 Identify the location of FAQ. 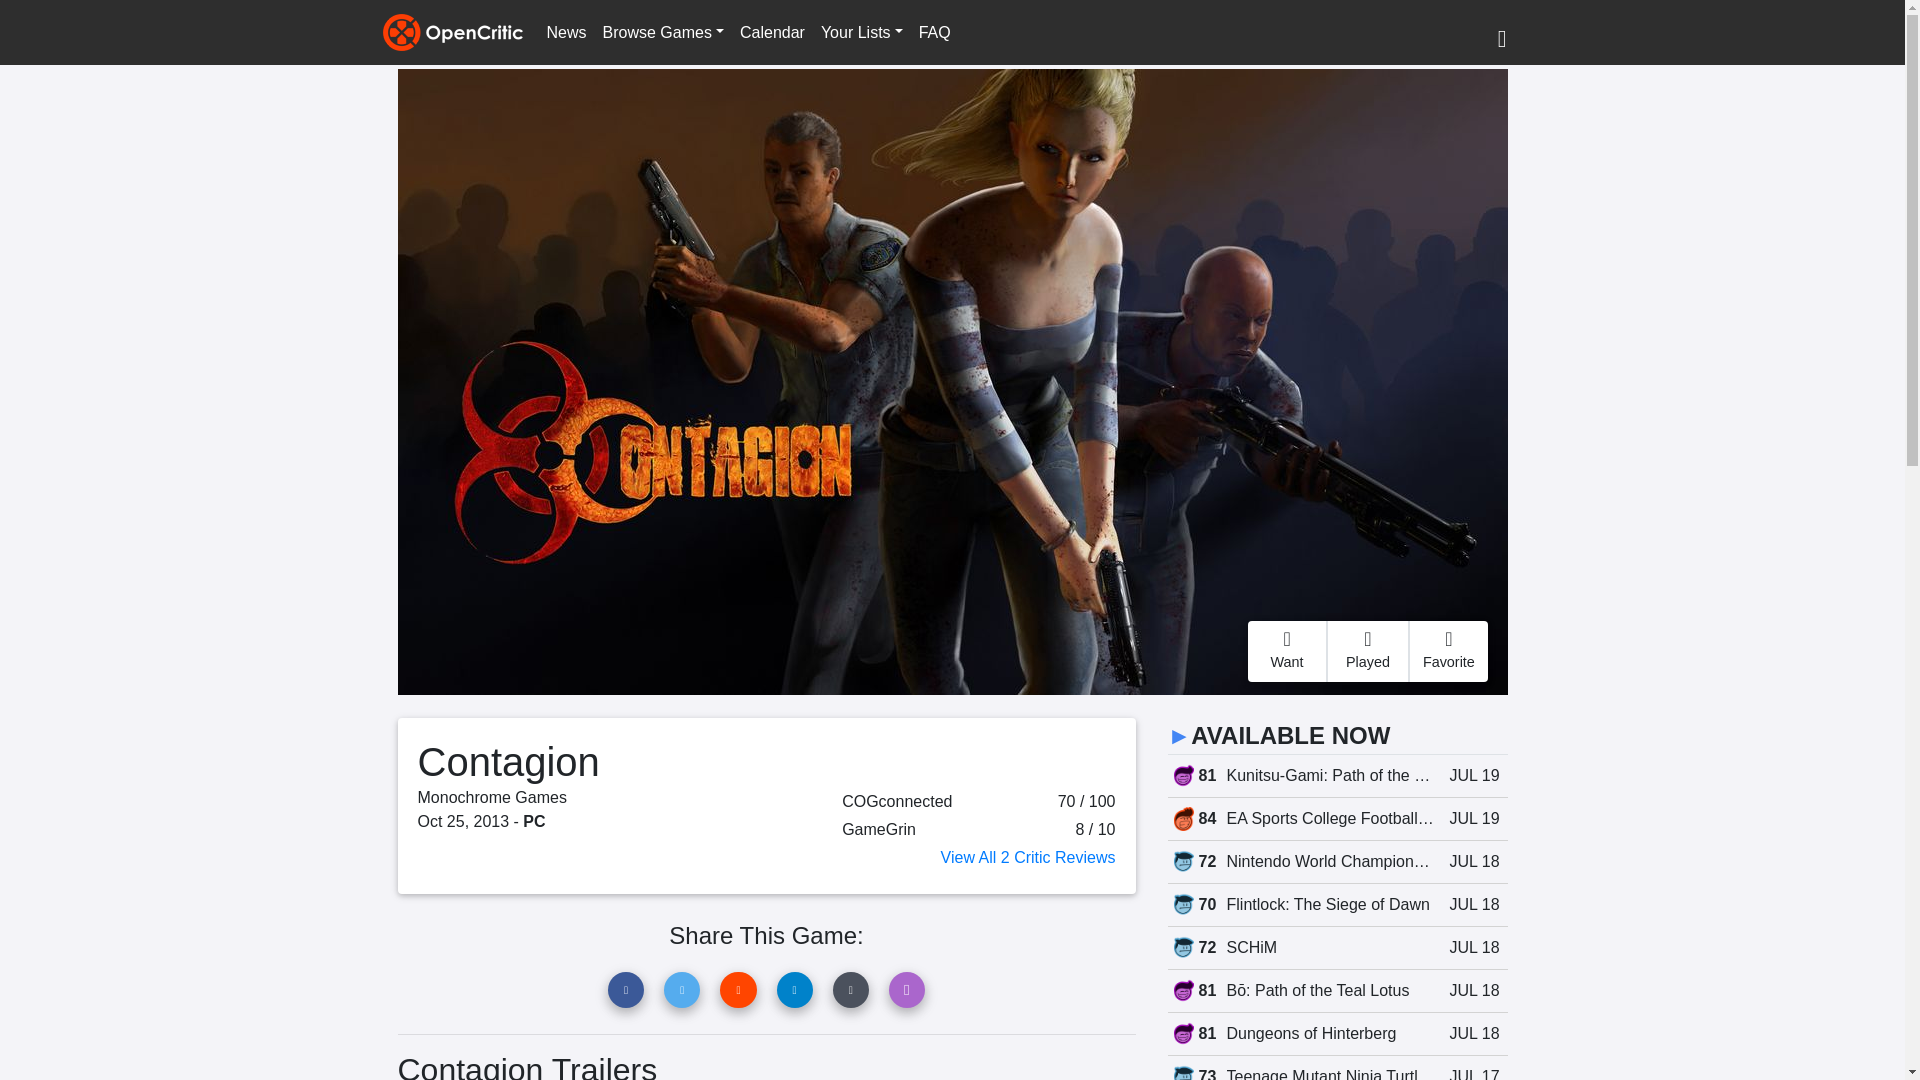
(934, 31).